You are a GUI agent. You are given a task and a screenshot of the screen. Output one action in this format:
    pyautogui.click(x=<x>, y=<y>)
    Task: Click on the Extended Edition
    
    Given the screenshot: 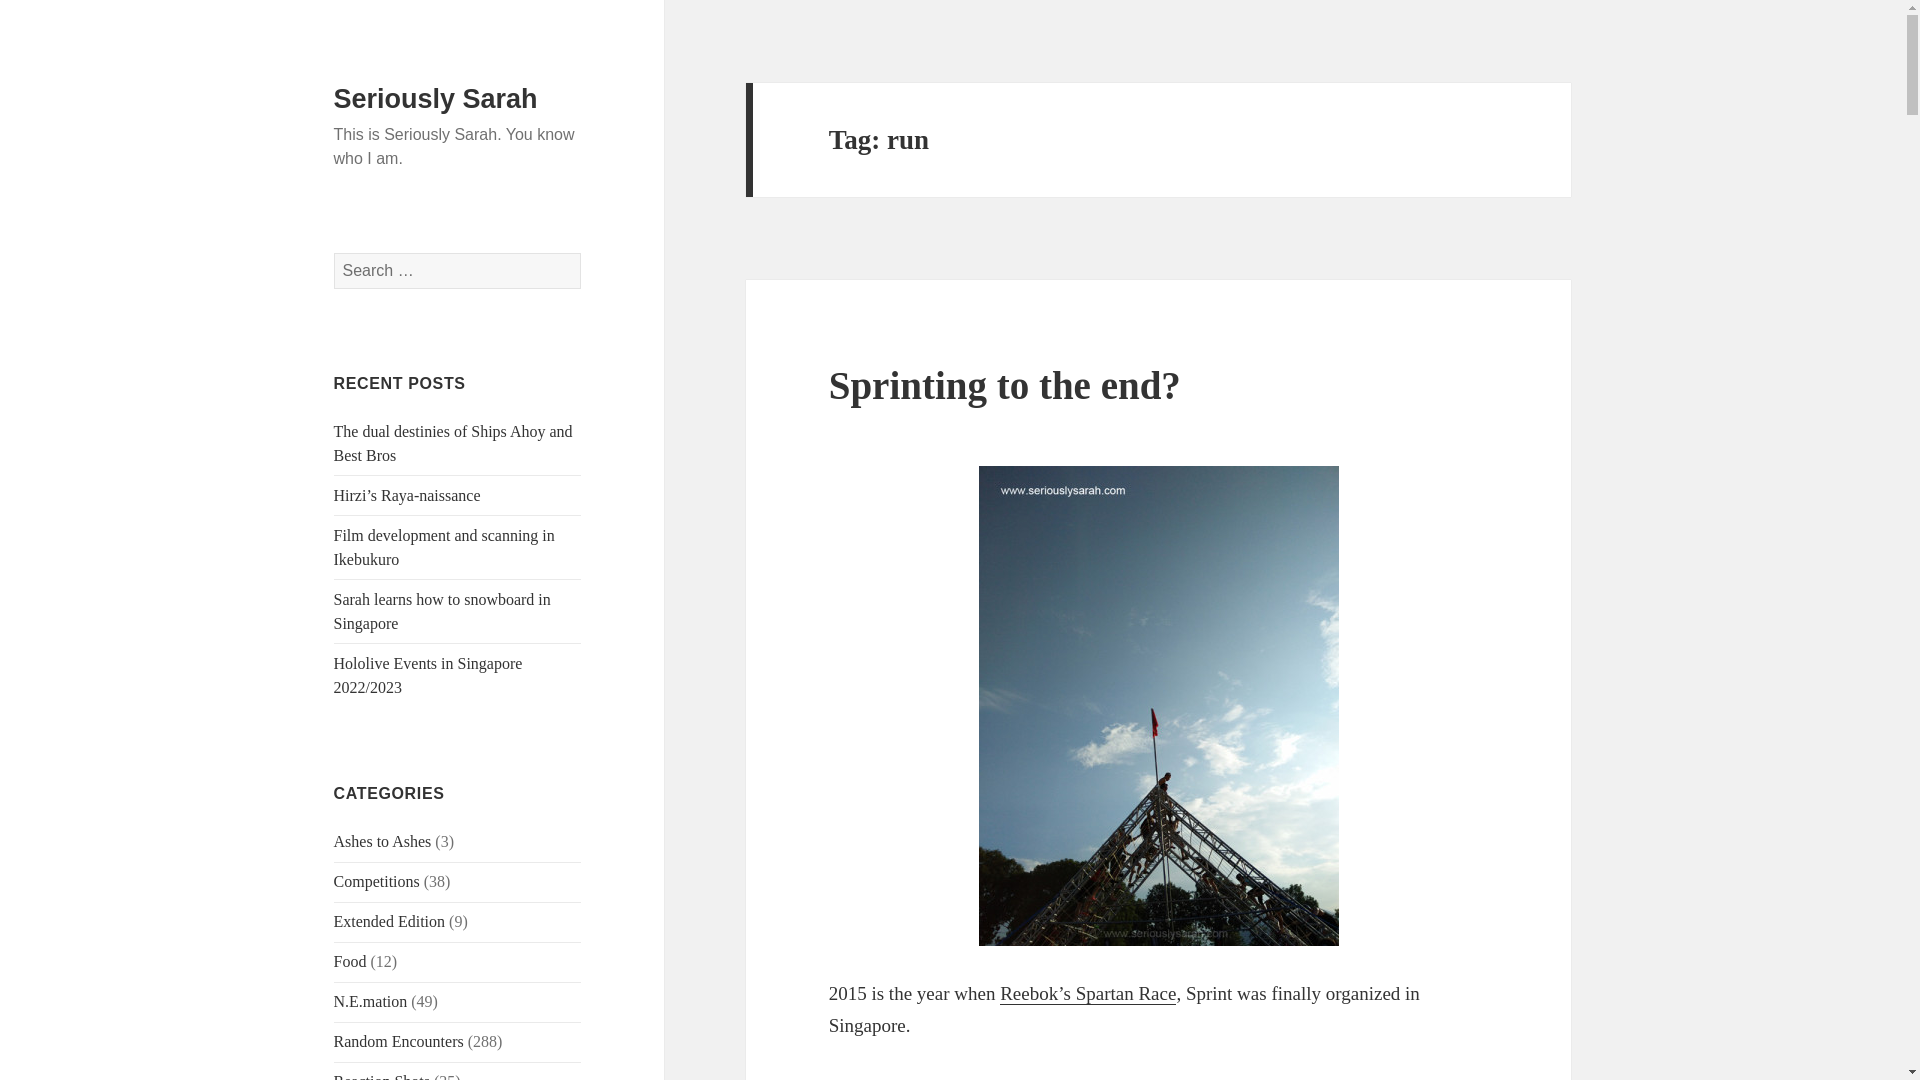 What is the action you would take?
    pyautogui.click(x=390, y=920)
    